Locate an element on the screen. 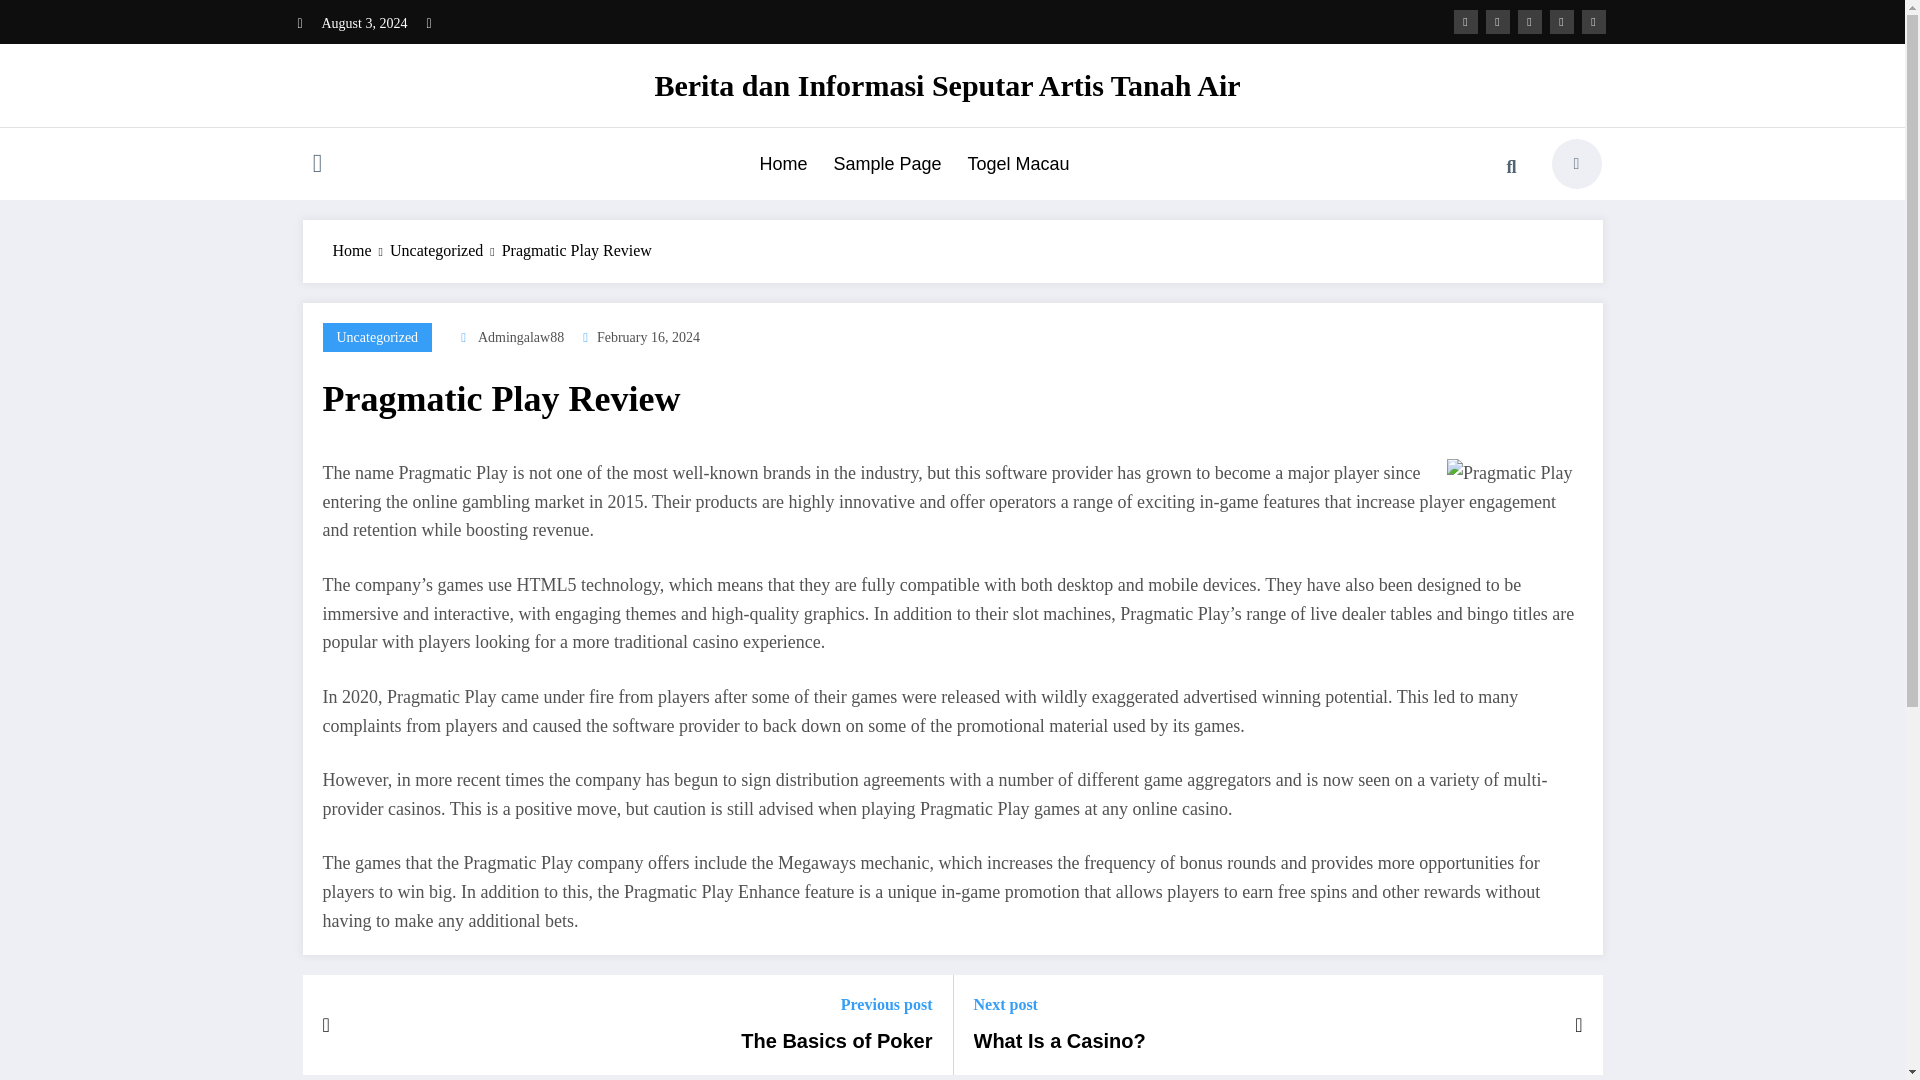 This screenshot has width=1920, height=1080. Toggle Icon is located at coordinates (316, 166).